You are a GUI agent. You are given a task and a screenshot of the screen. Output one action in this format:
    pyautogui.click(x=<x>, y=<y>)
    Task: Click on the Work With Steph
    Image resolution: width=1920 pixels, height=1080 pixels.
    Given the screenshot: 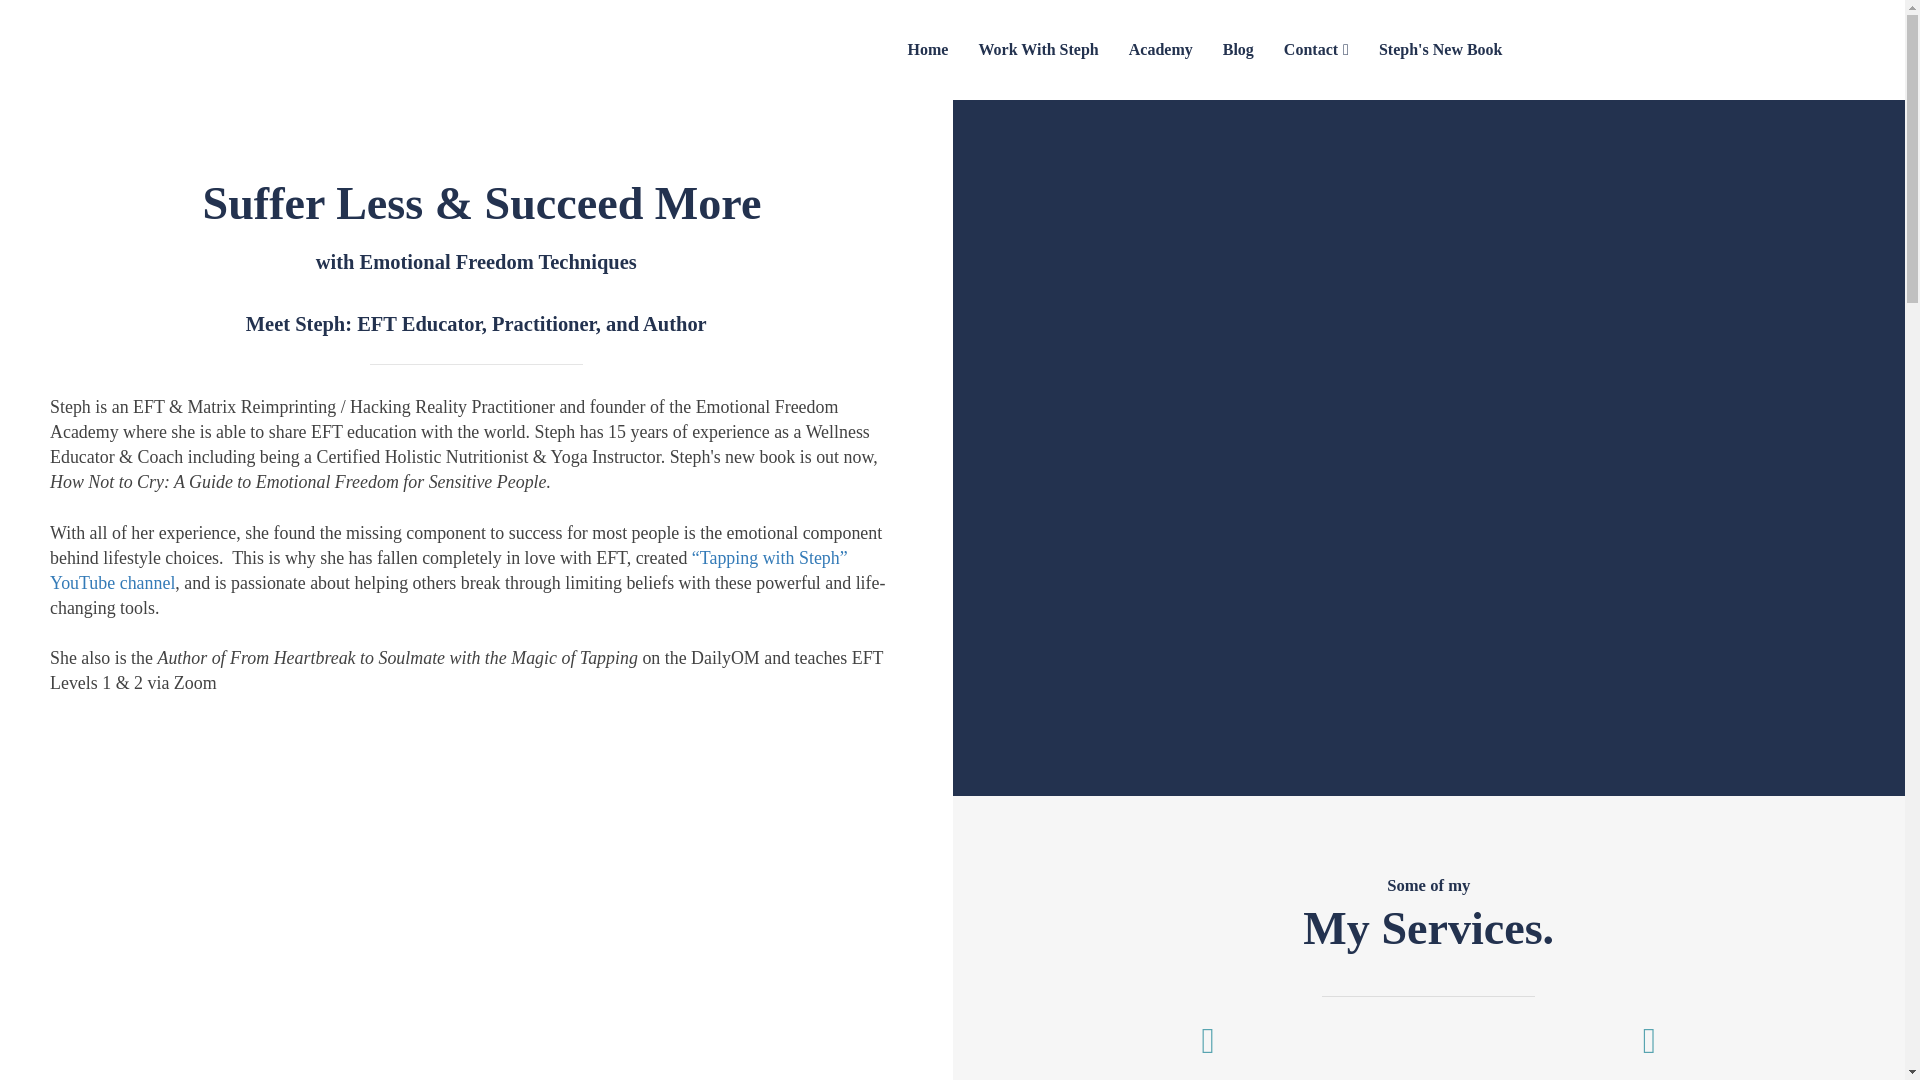 What is the action you would take?
    pyautogui.click(x=1038, y=50)
    